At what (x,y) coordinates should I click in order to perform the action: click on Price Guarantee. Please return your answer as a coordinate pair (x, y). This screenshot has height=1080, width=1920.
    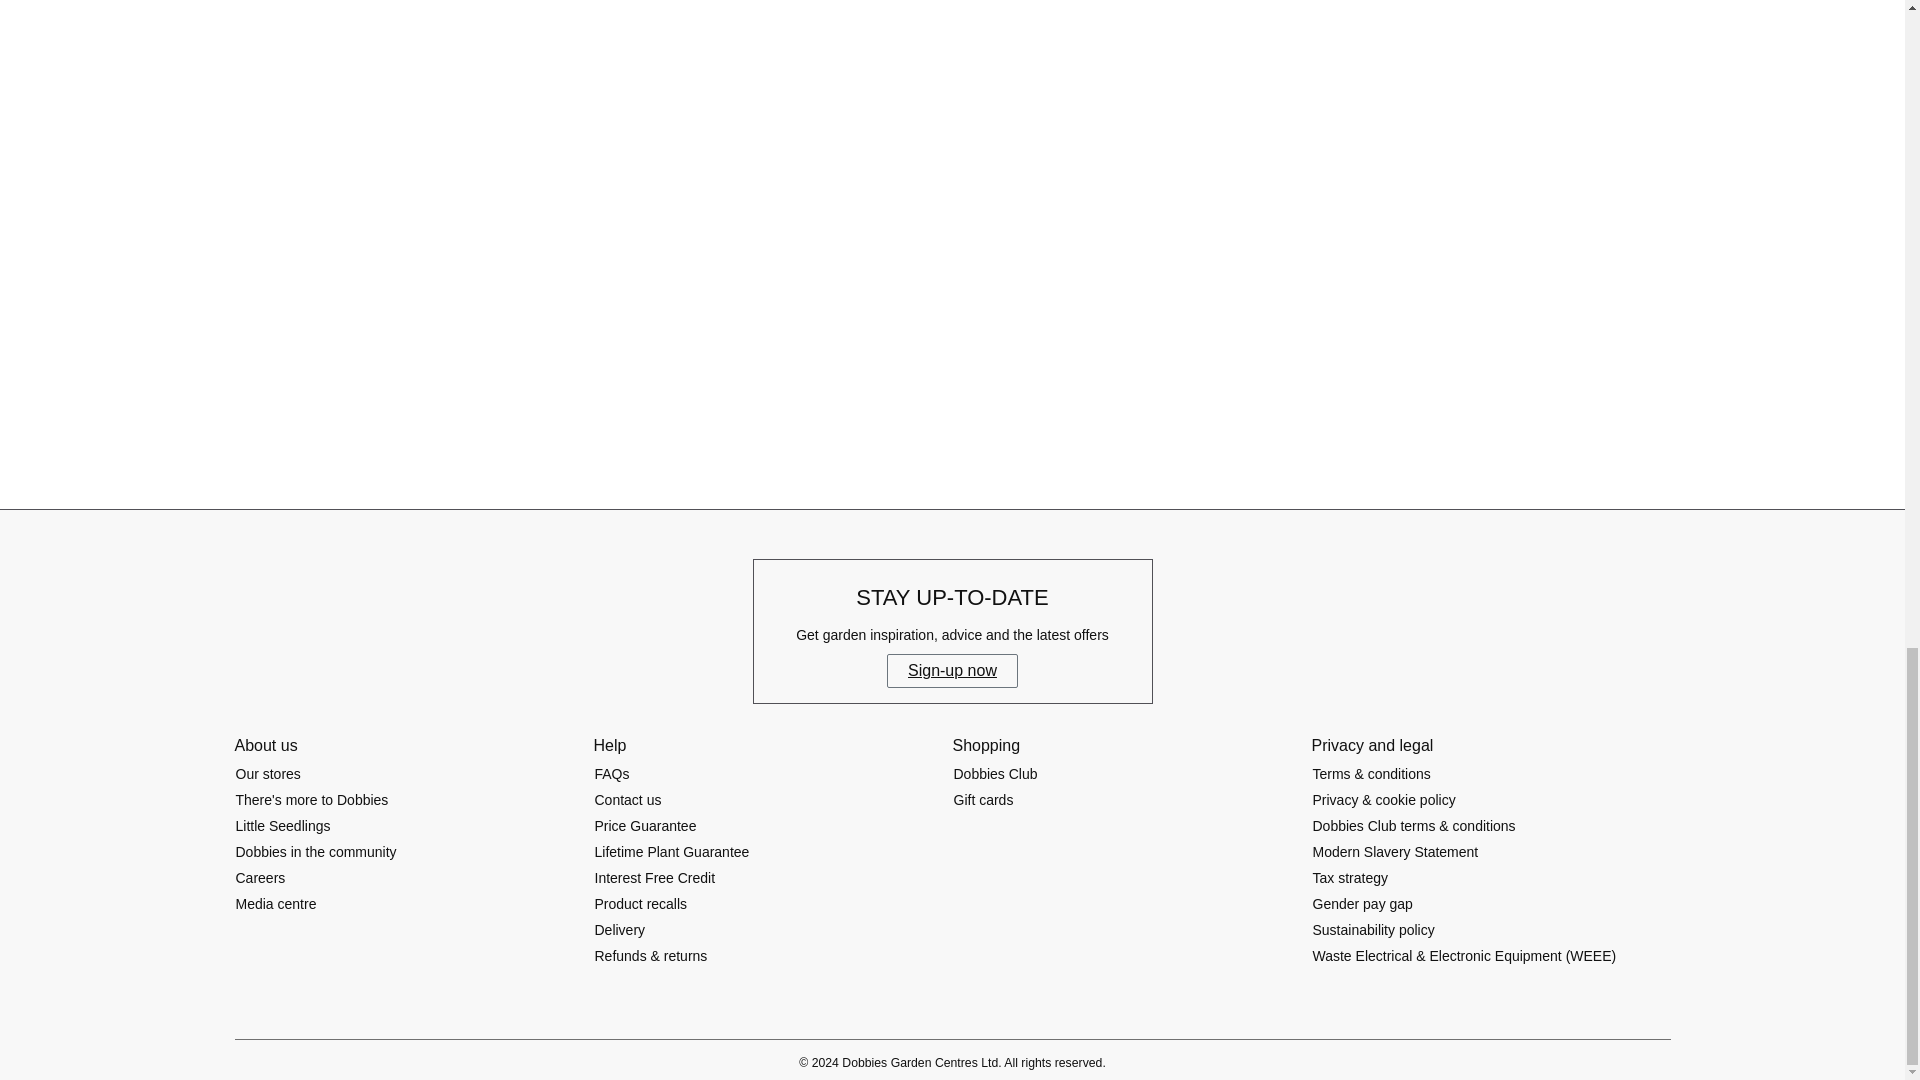
    Looking at the image, I should click on (646, 826).